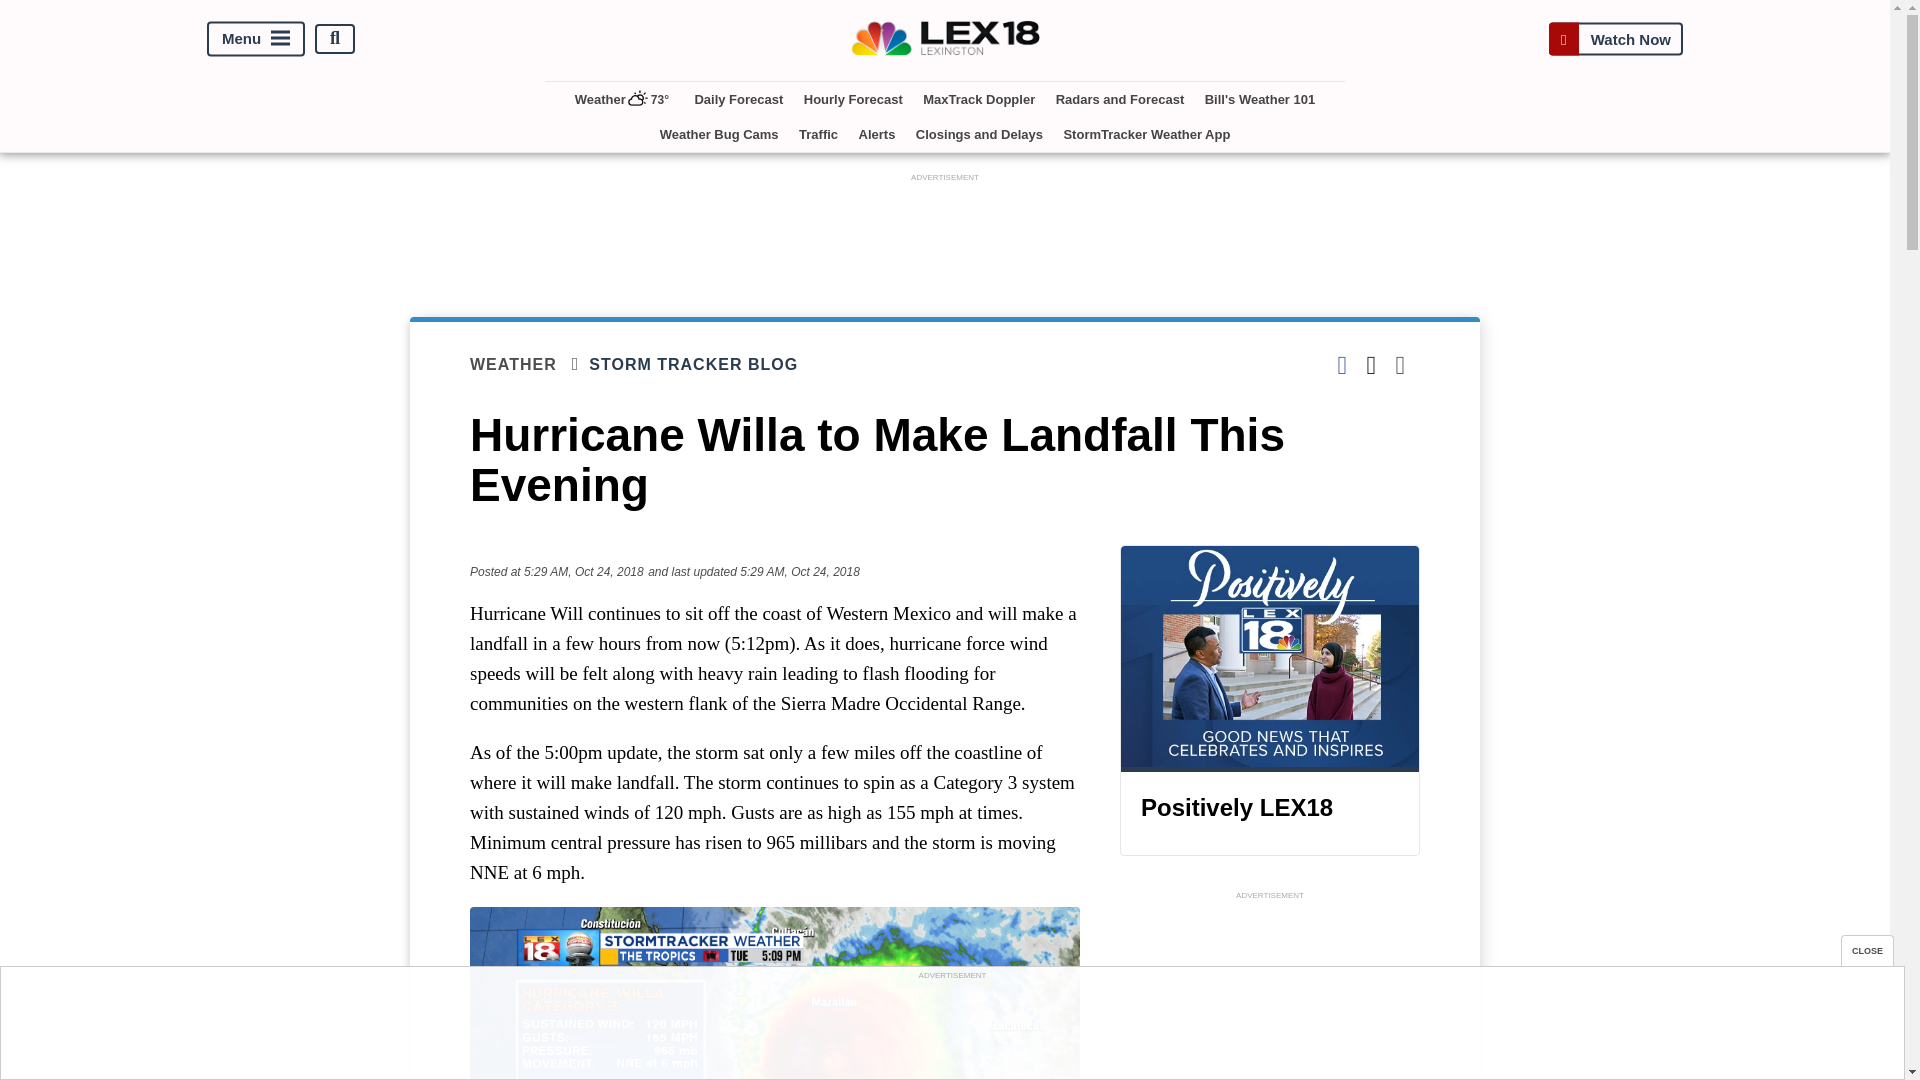  Describe the element at coordinates (945, 231) in the screenshot. I see `3rd party ad content` at that location.